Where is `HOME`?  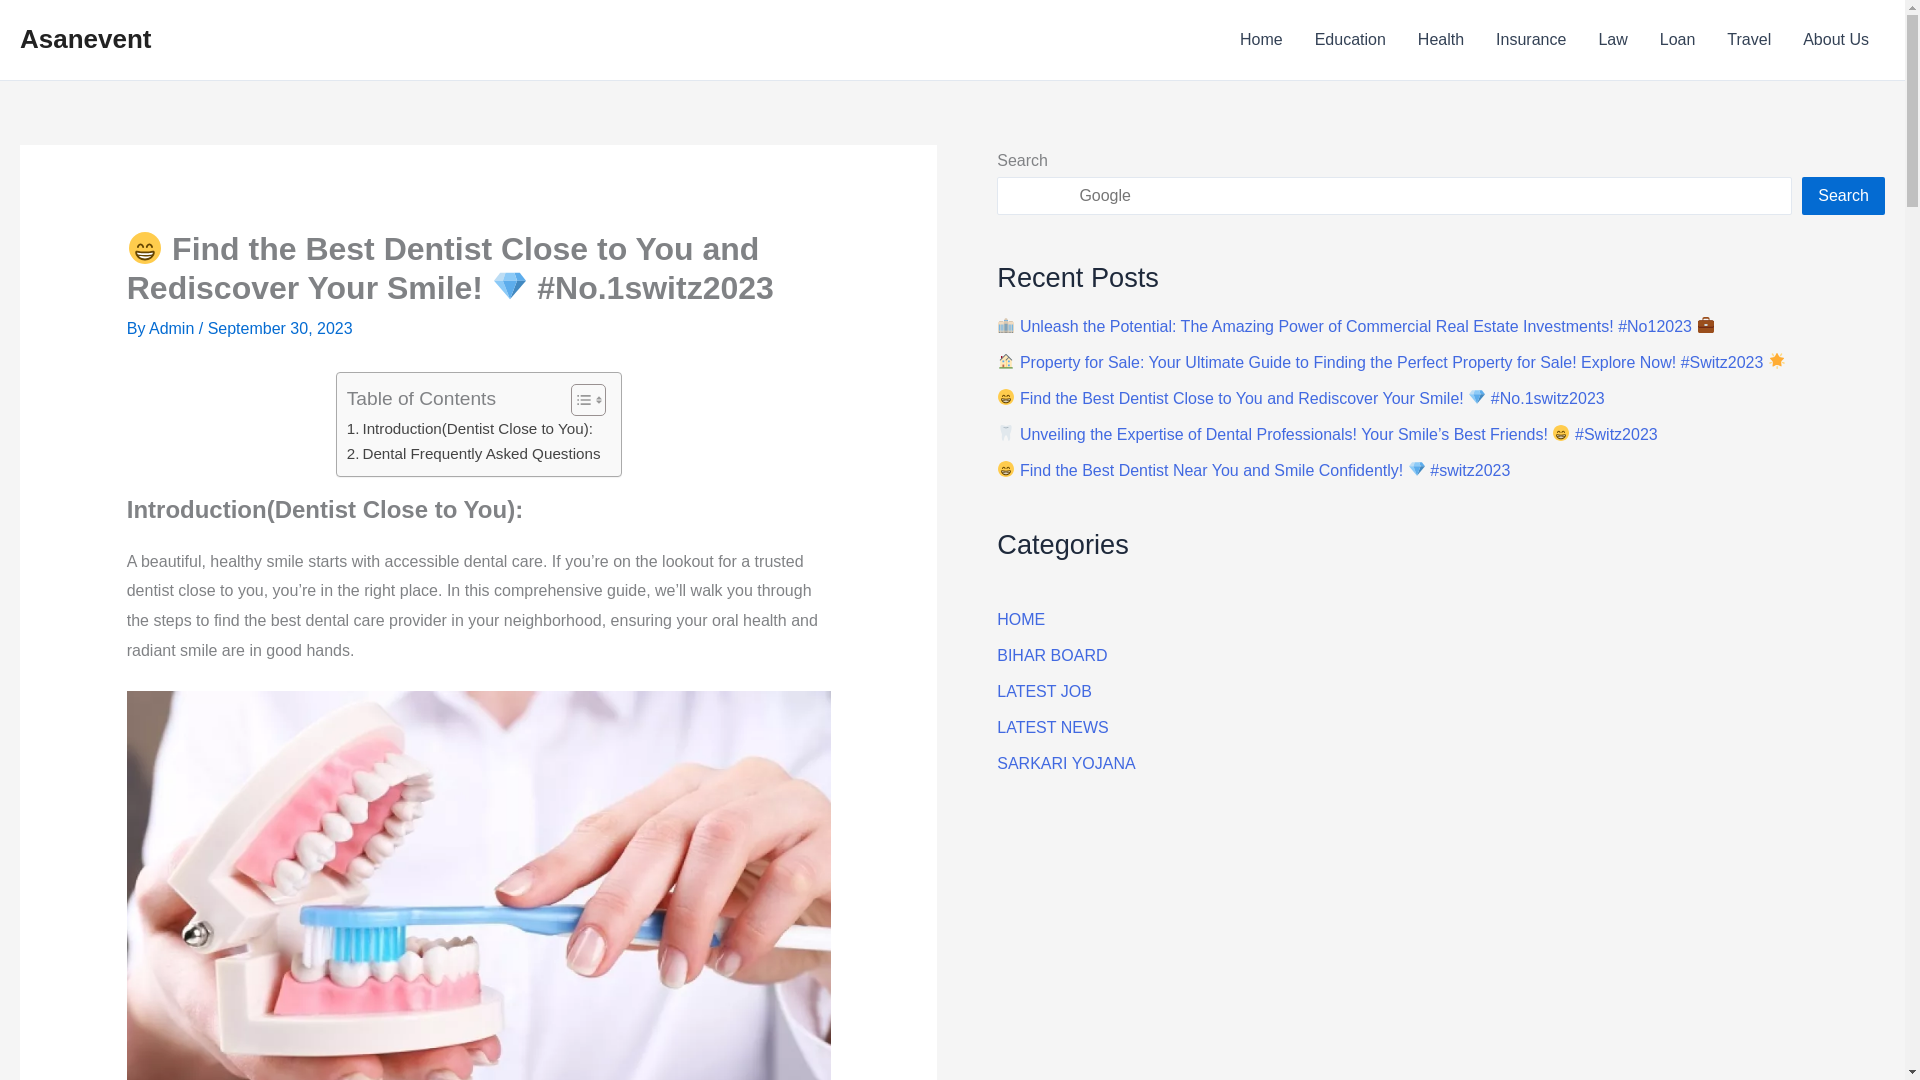
HOME is located at coordinates (1020, 619).